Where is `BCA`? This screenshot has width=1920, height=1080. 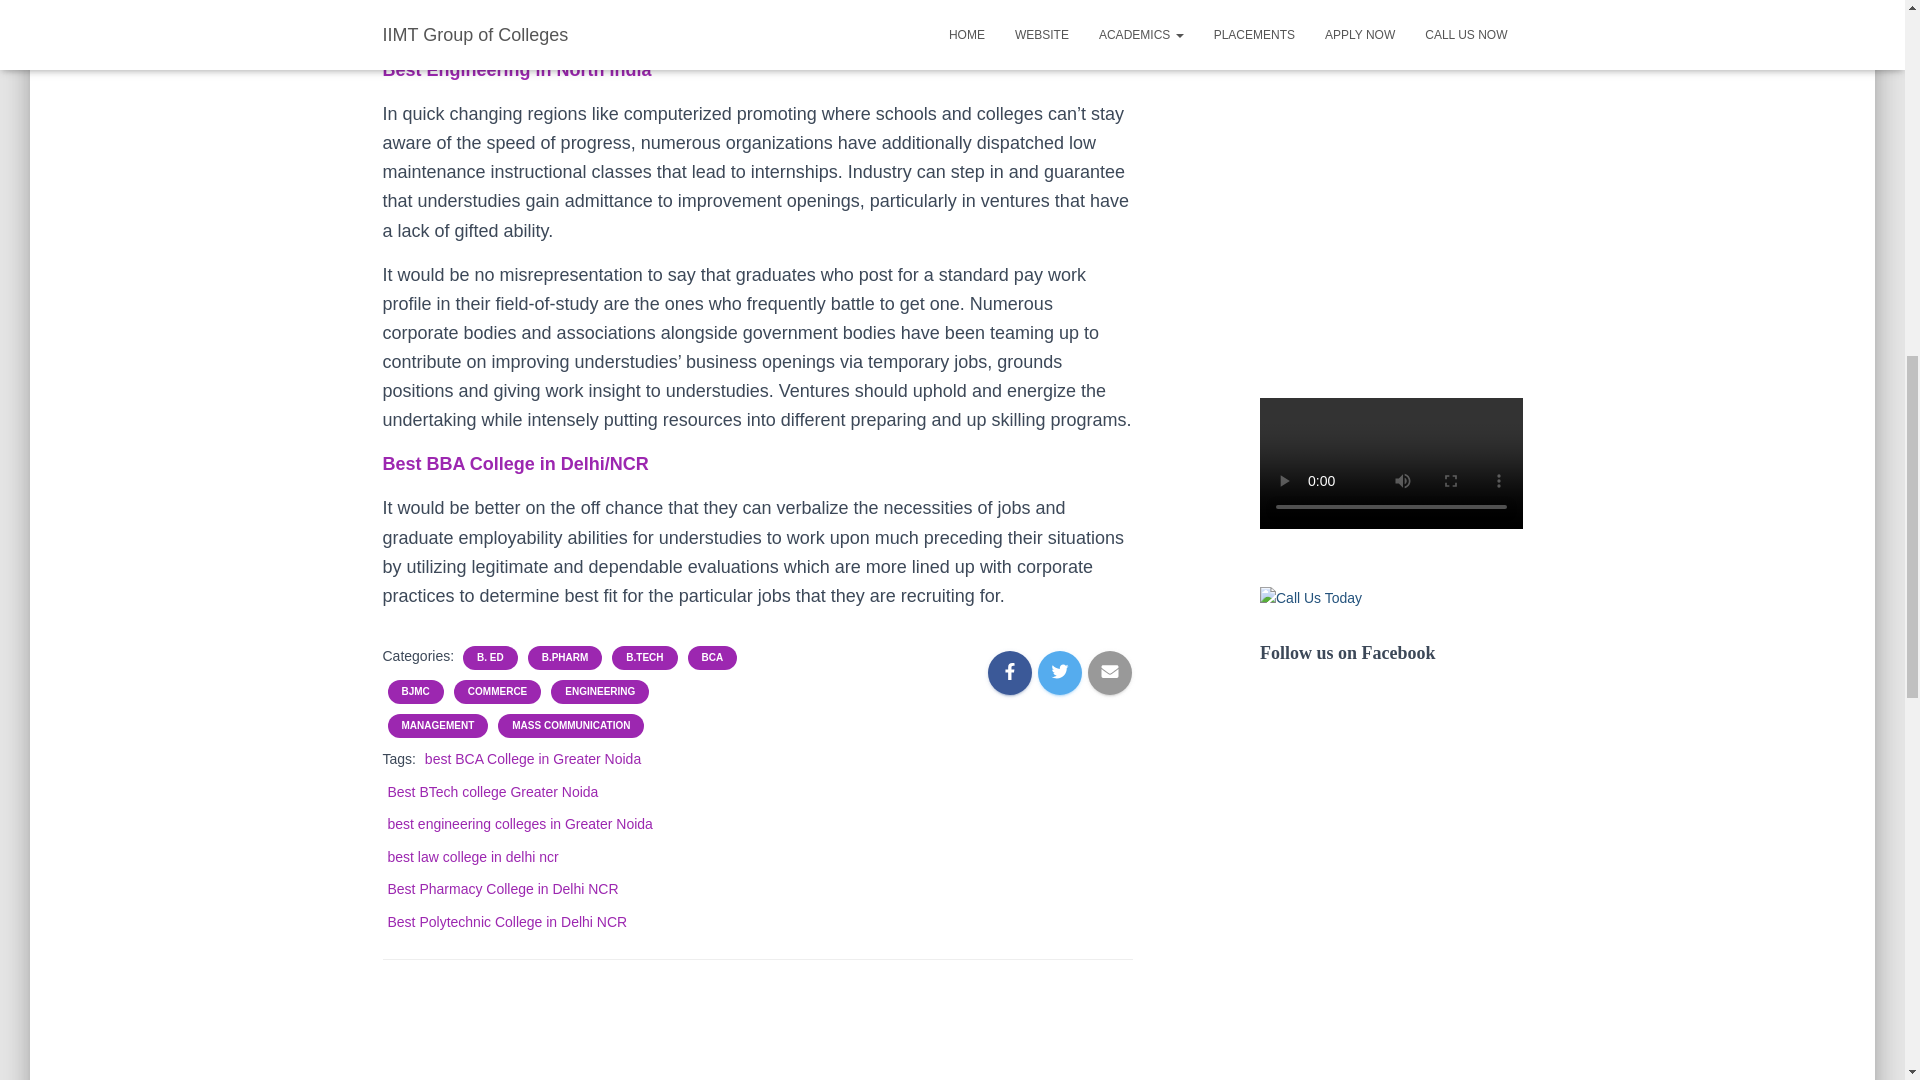
BCA is located at coordinates (712, 658).